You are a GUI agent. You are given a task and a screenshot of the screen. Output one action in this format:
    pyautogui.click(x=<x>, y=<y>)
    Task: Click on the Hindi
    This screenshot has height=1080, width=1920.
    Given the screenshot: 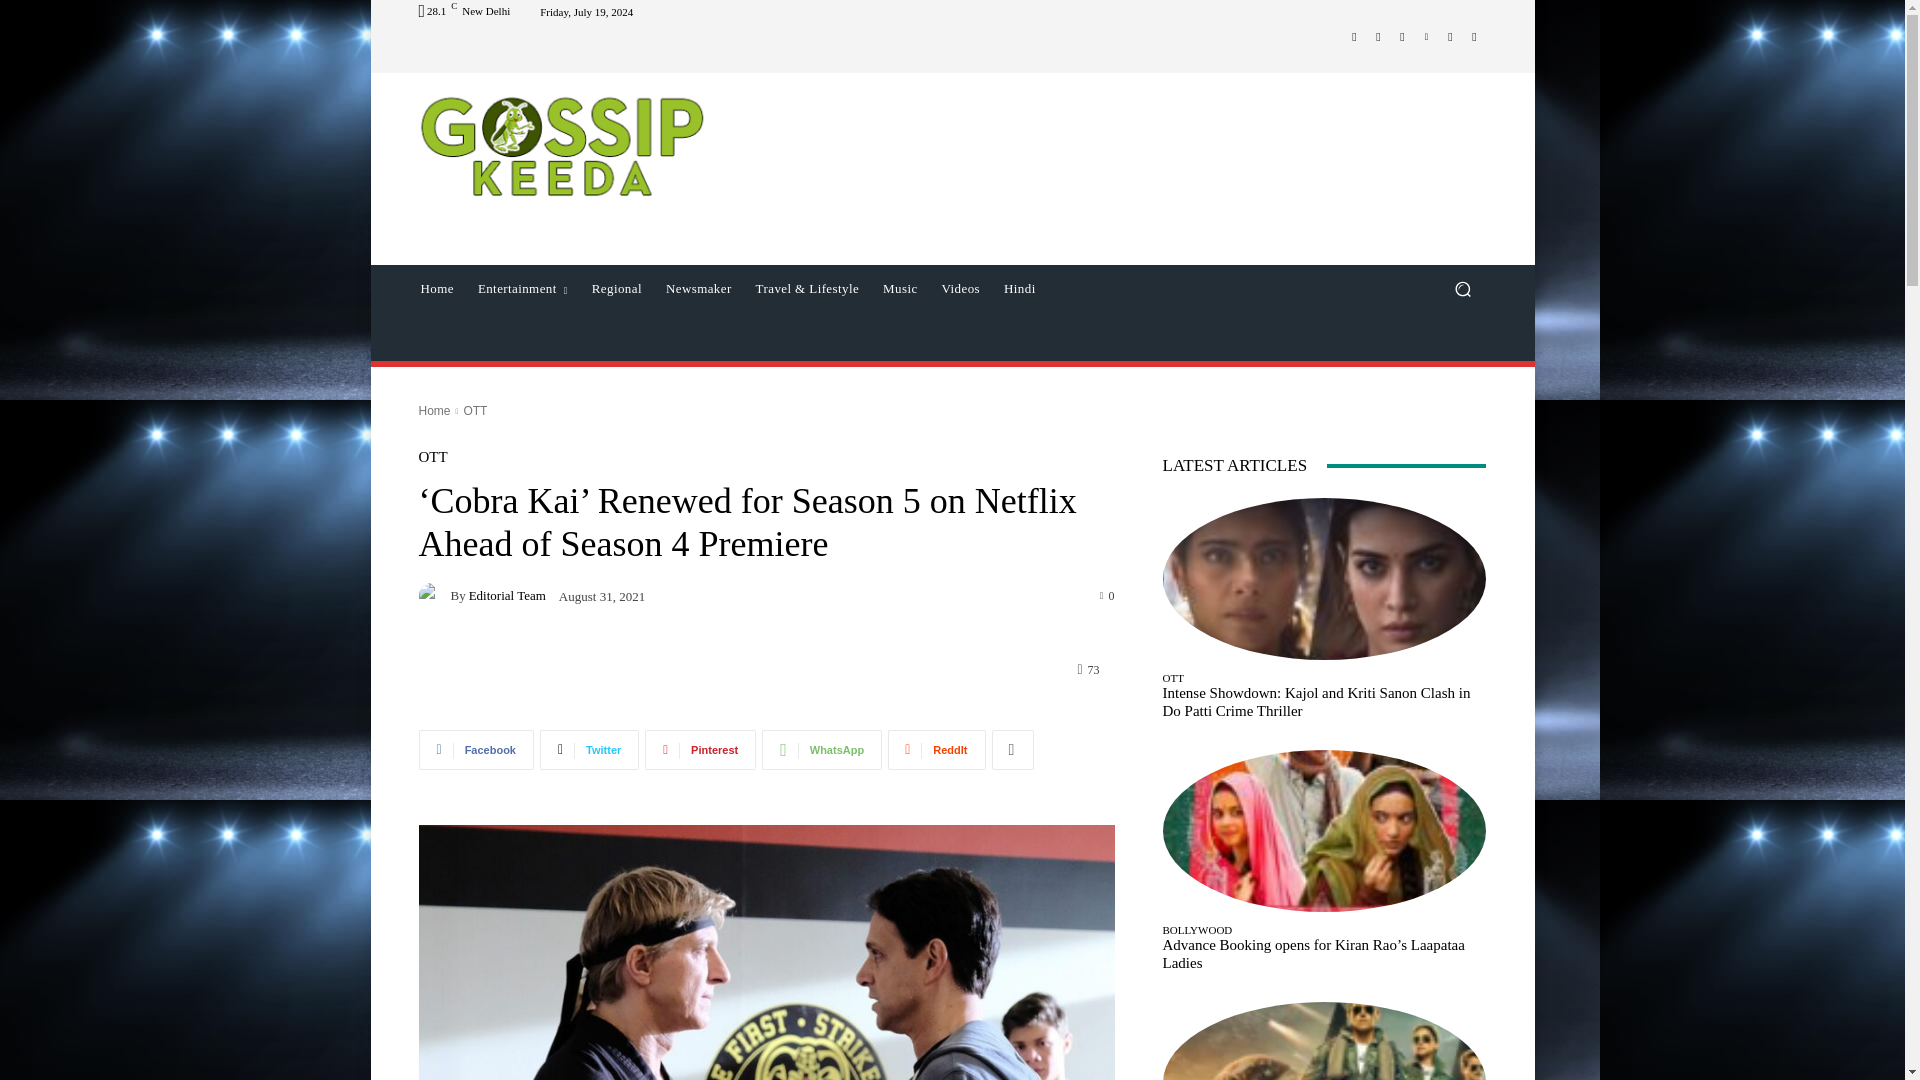 What is the action you would take?
    pyautogui.click(x=1020, y=288)
    